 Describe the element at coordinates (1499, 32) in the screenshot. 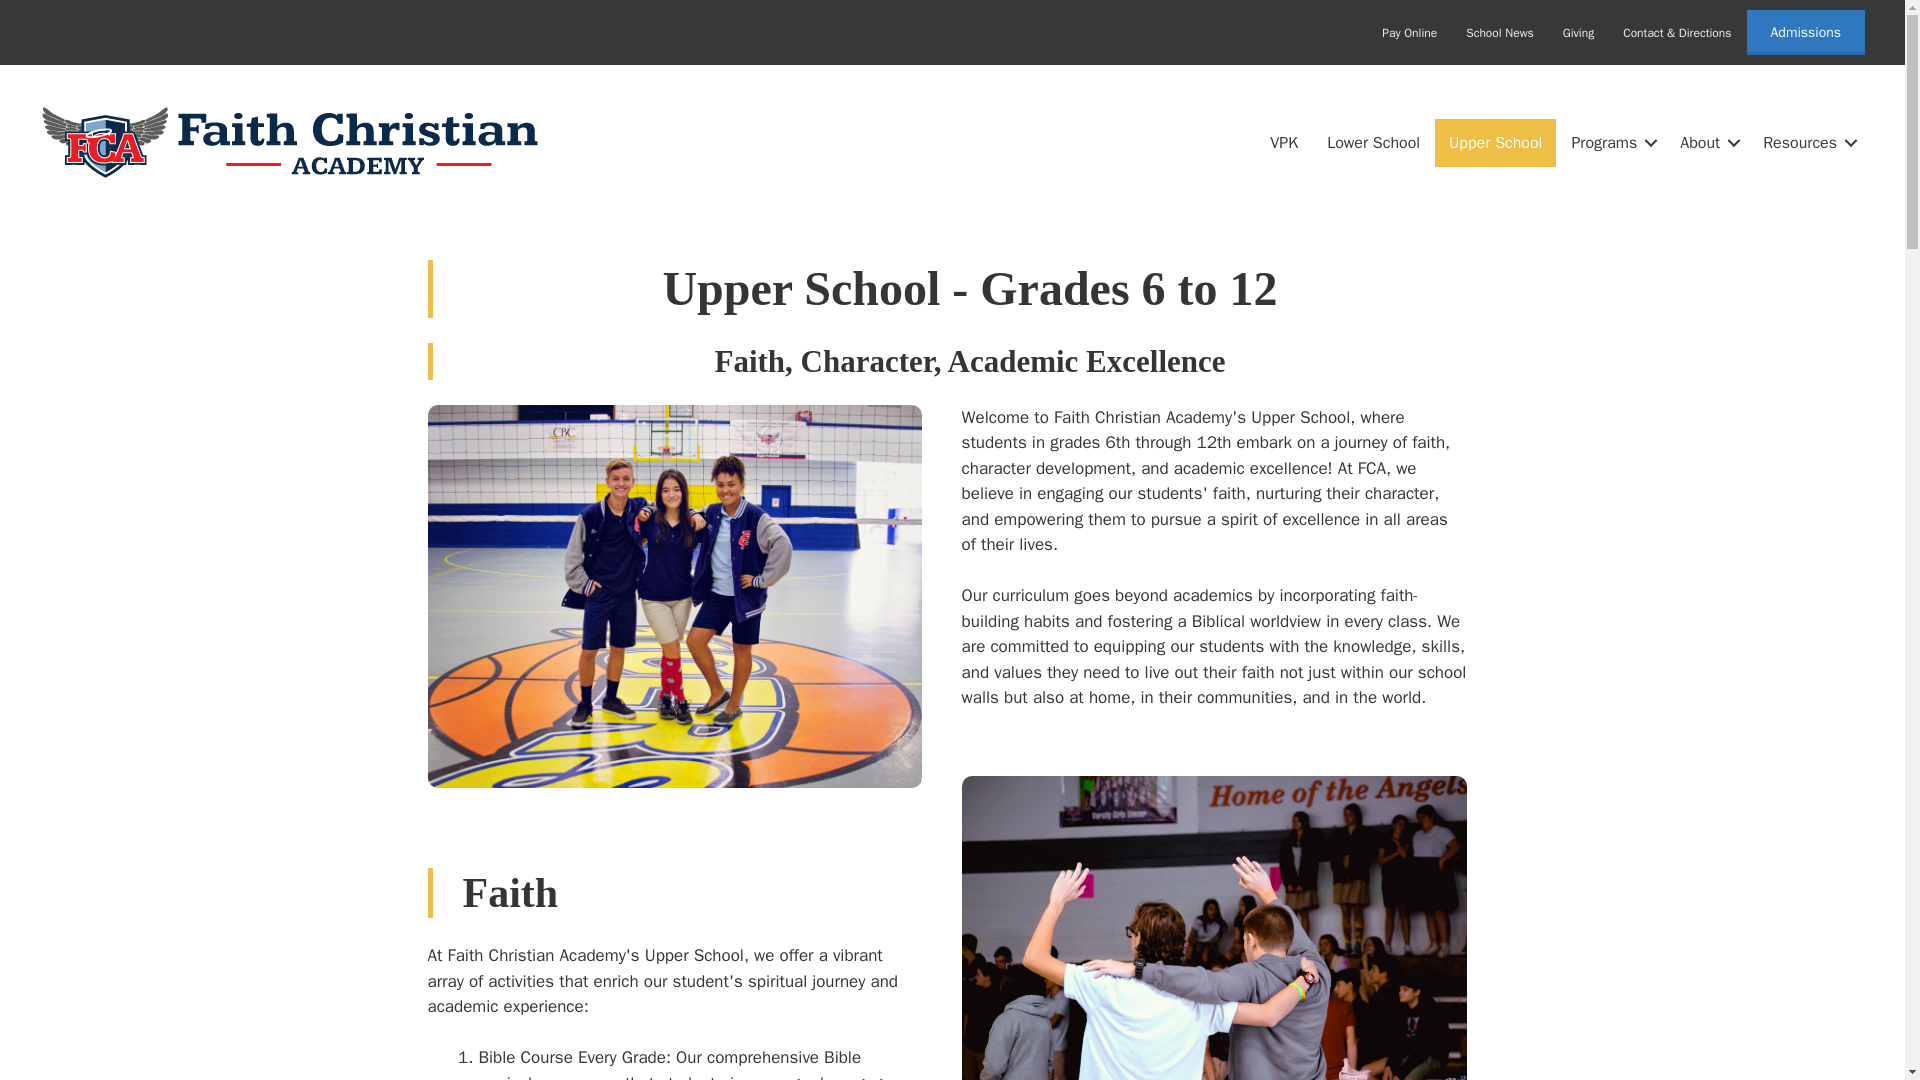

I see `School News` at that location.